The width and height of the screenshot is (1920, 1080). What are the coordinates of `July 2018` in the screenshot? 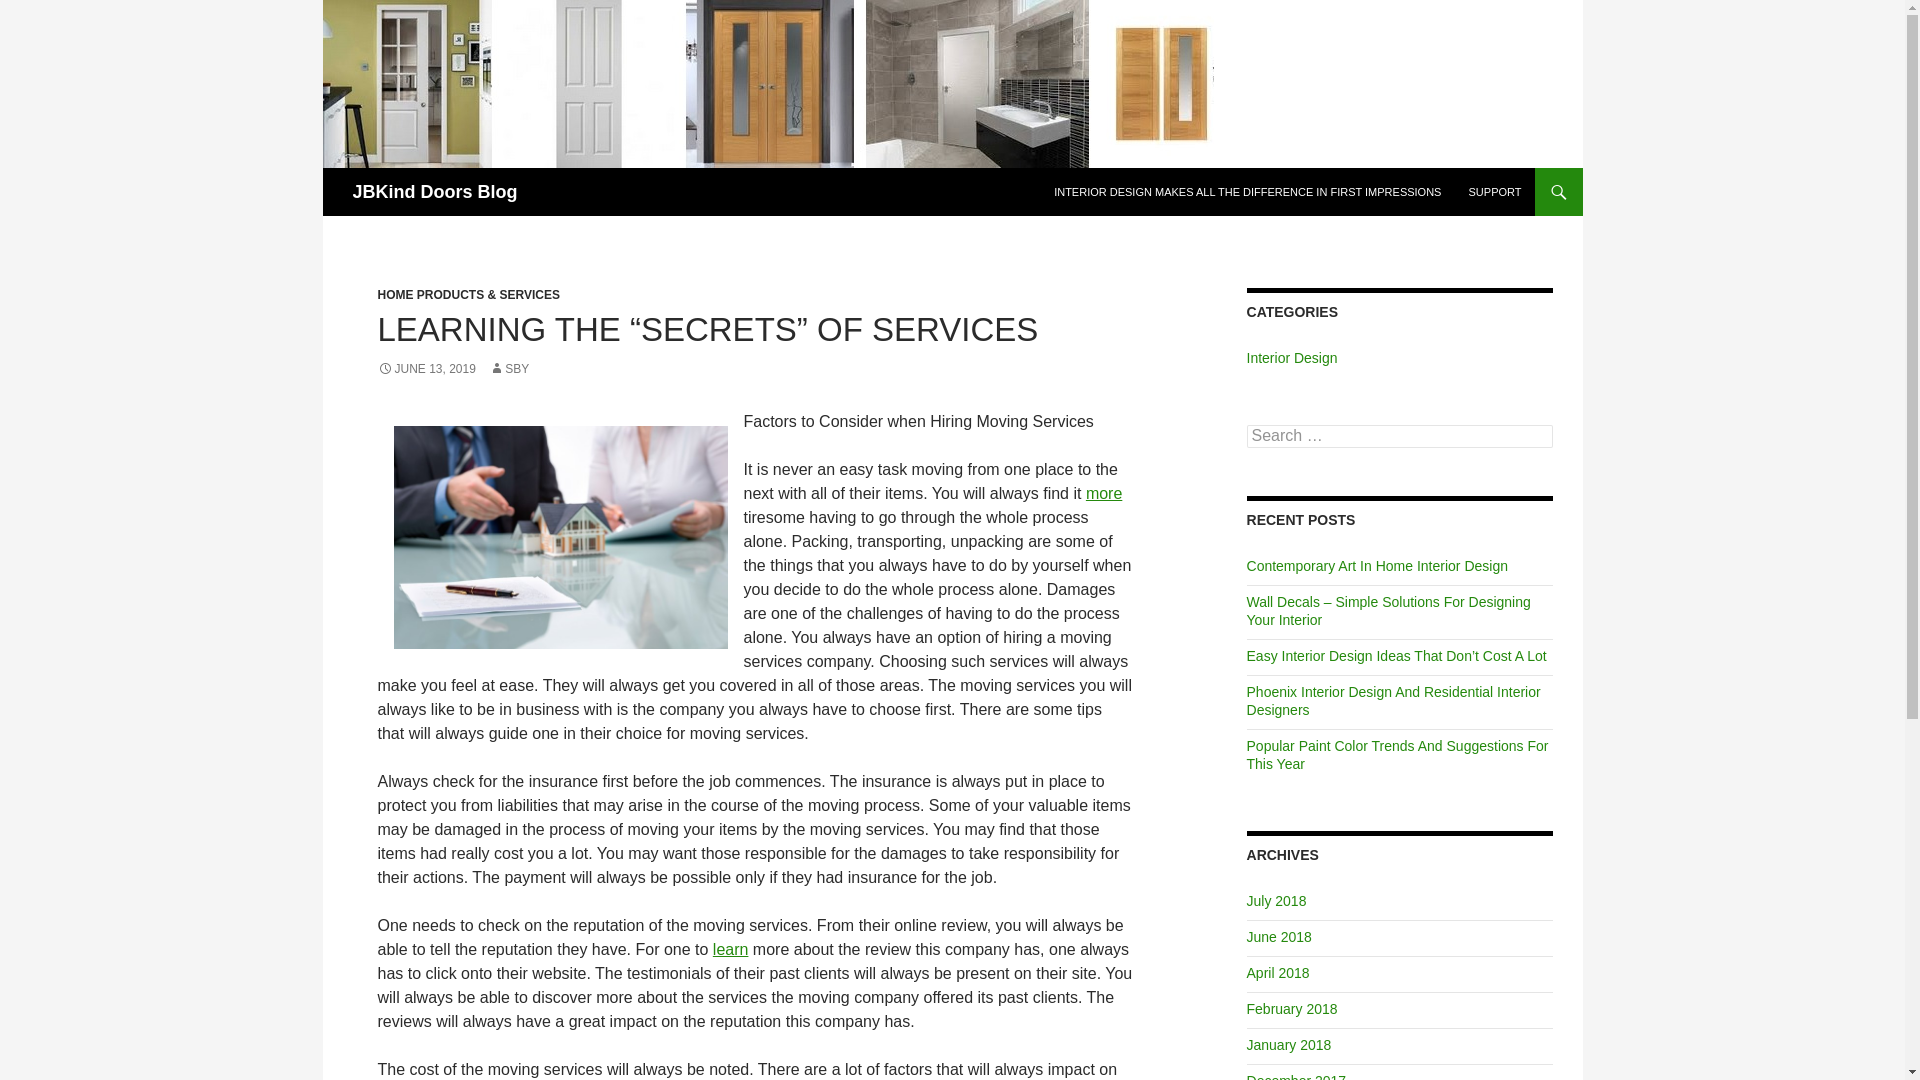 It's located at (1276, 901).